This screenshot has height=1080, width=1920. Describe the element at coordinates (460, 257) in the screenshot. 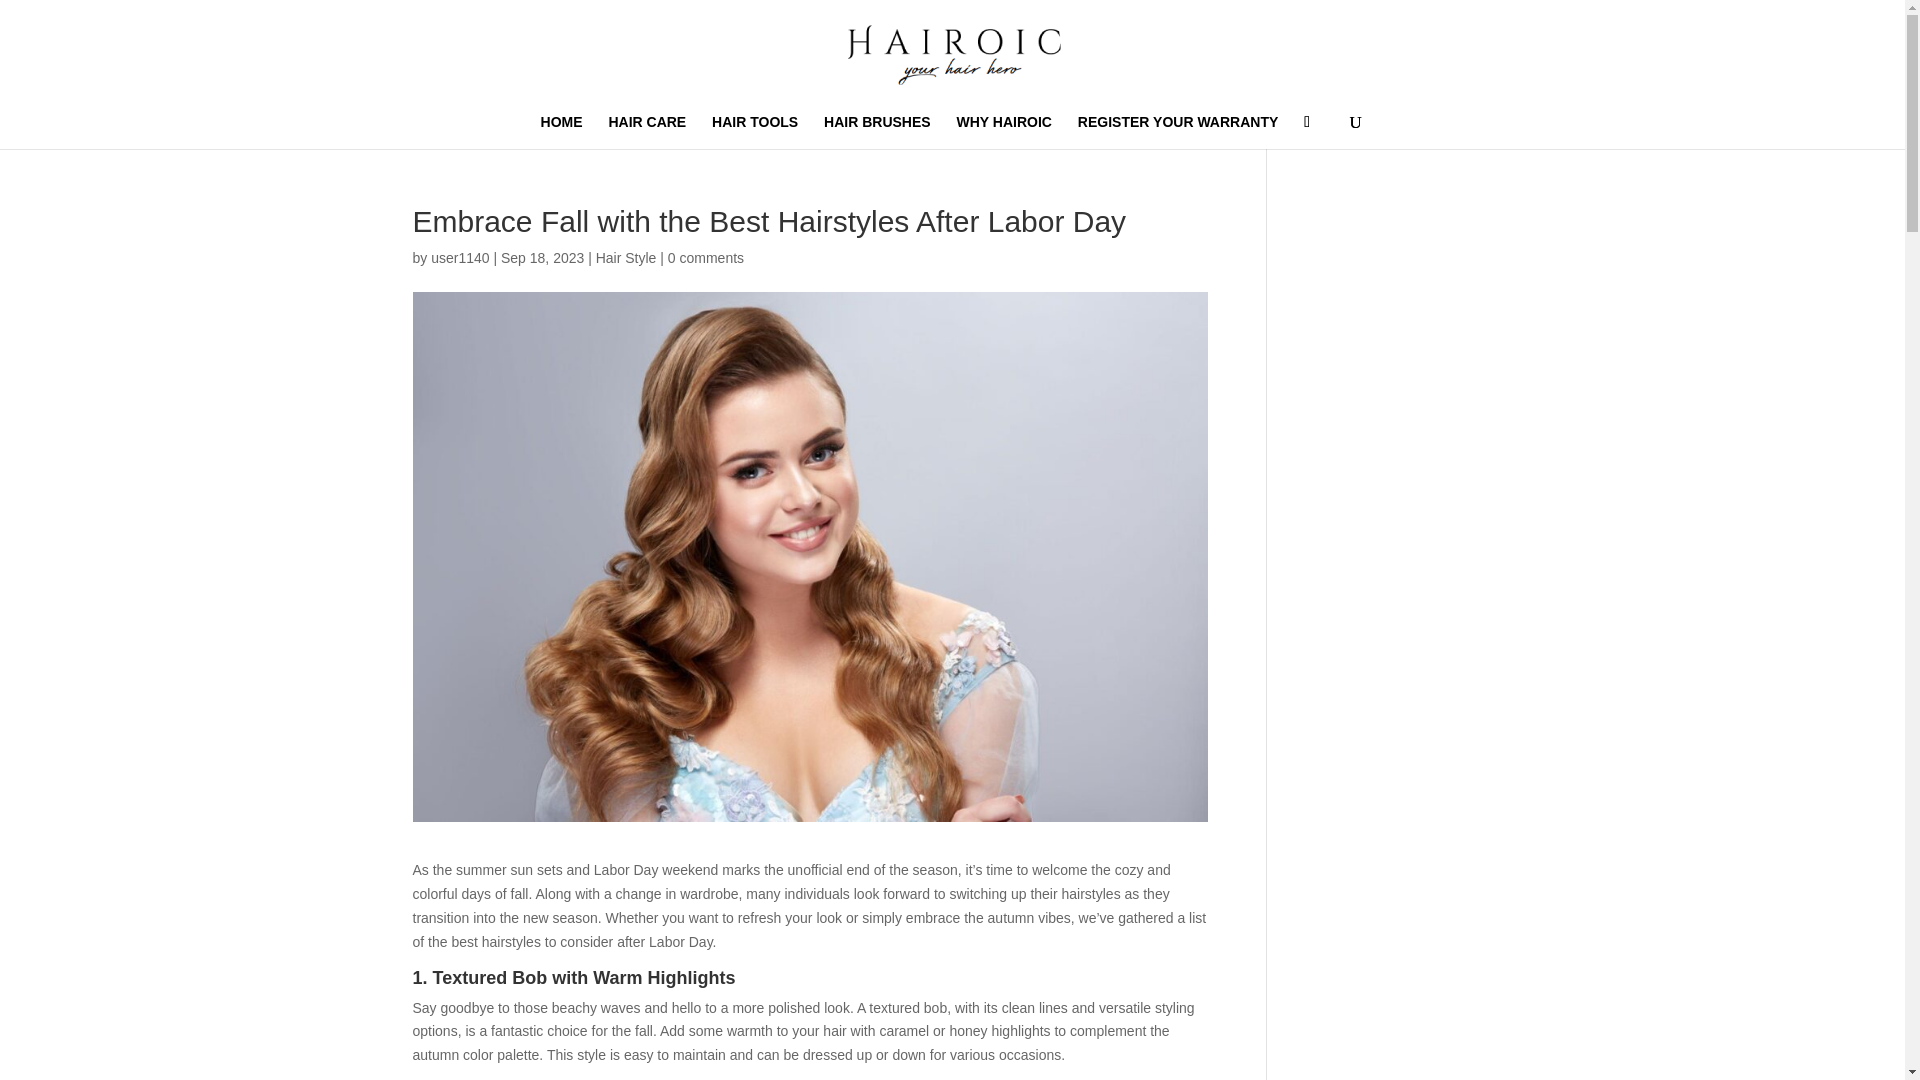

I see `Posts by user1140` at that location.